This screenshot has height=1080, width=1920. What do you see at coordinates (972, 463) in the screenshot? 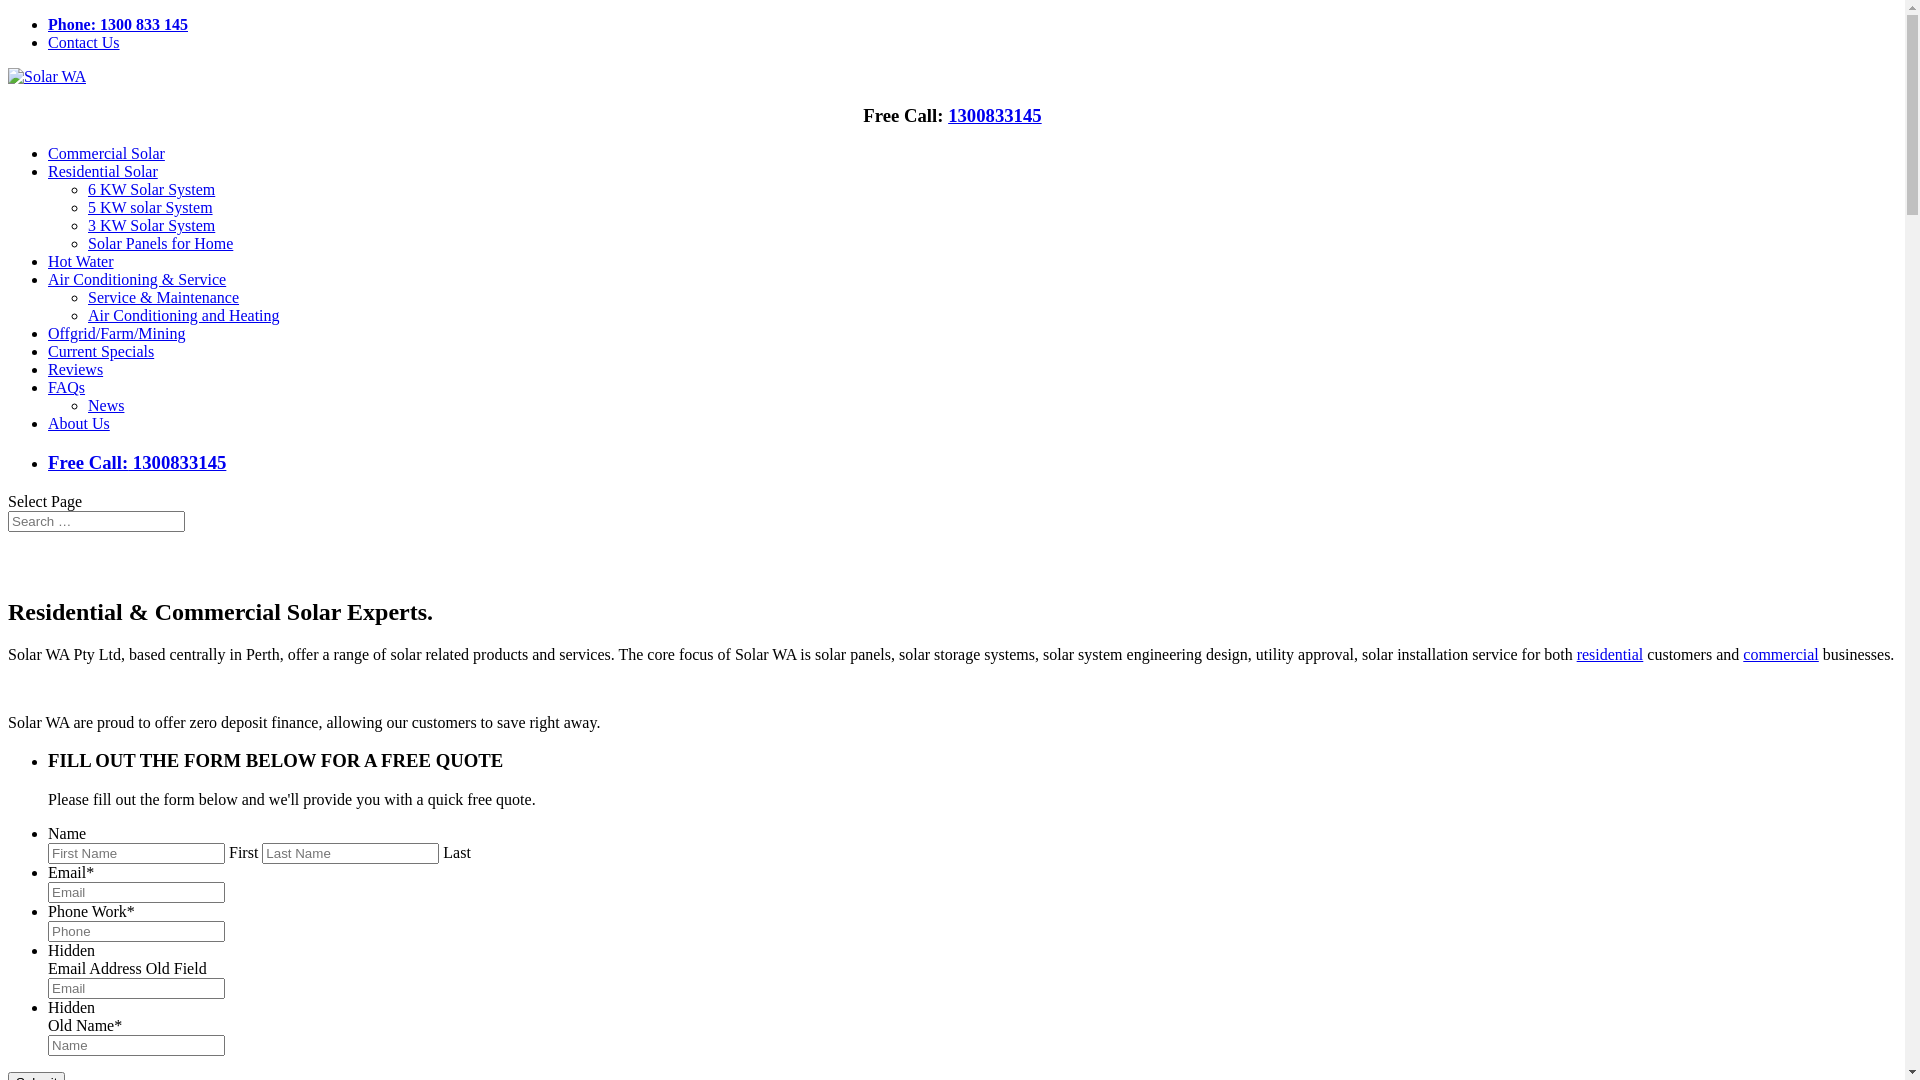
I see `Free Call: 1300833145` at bounding box center [972, 463].